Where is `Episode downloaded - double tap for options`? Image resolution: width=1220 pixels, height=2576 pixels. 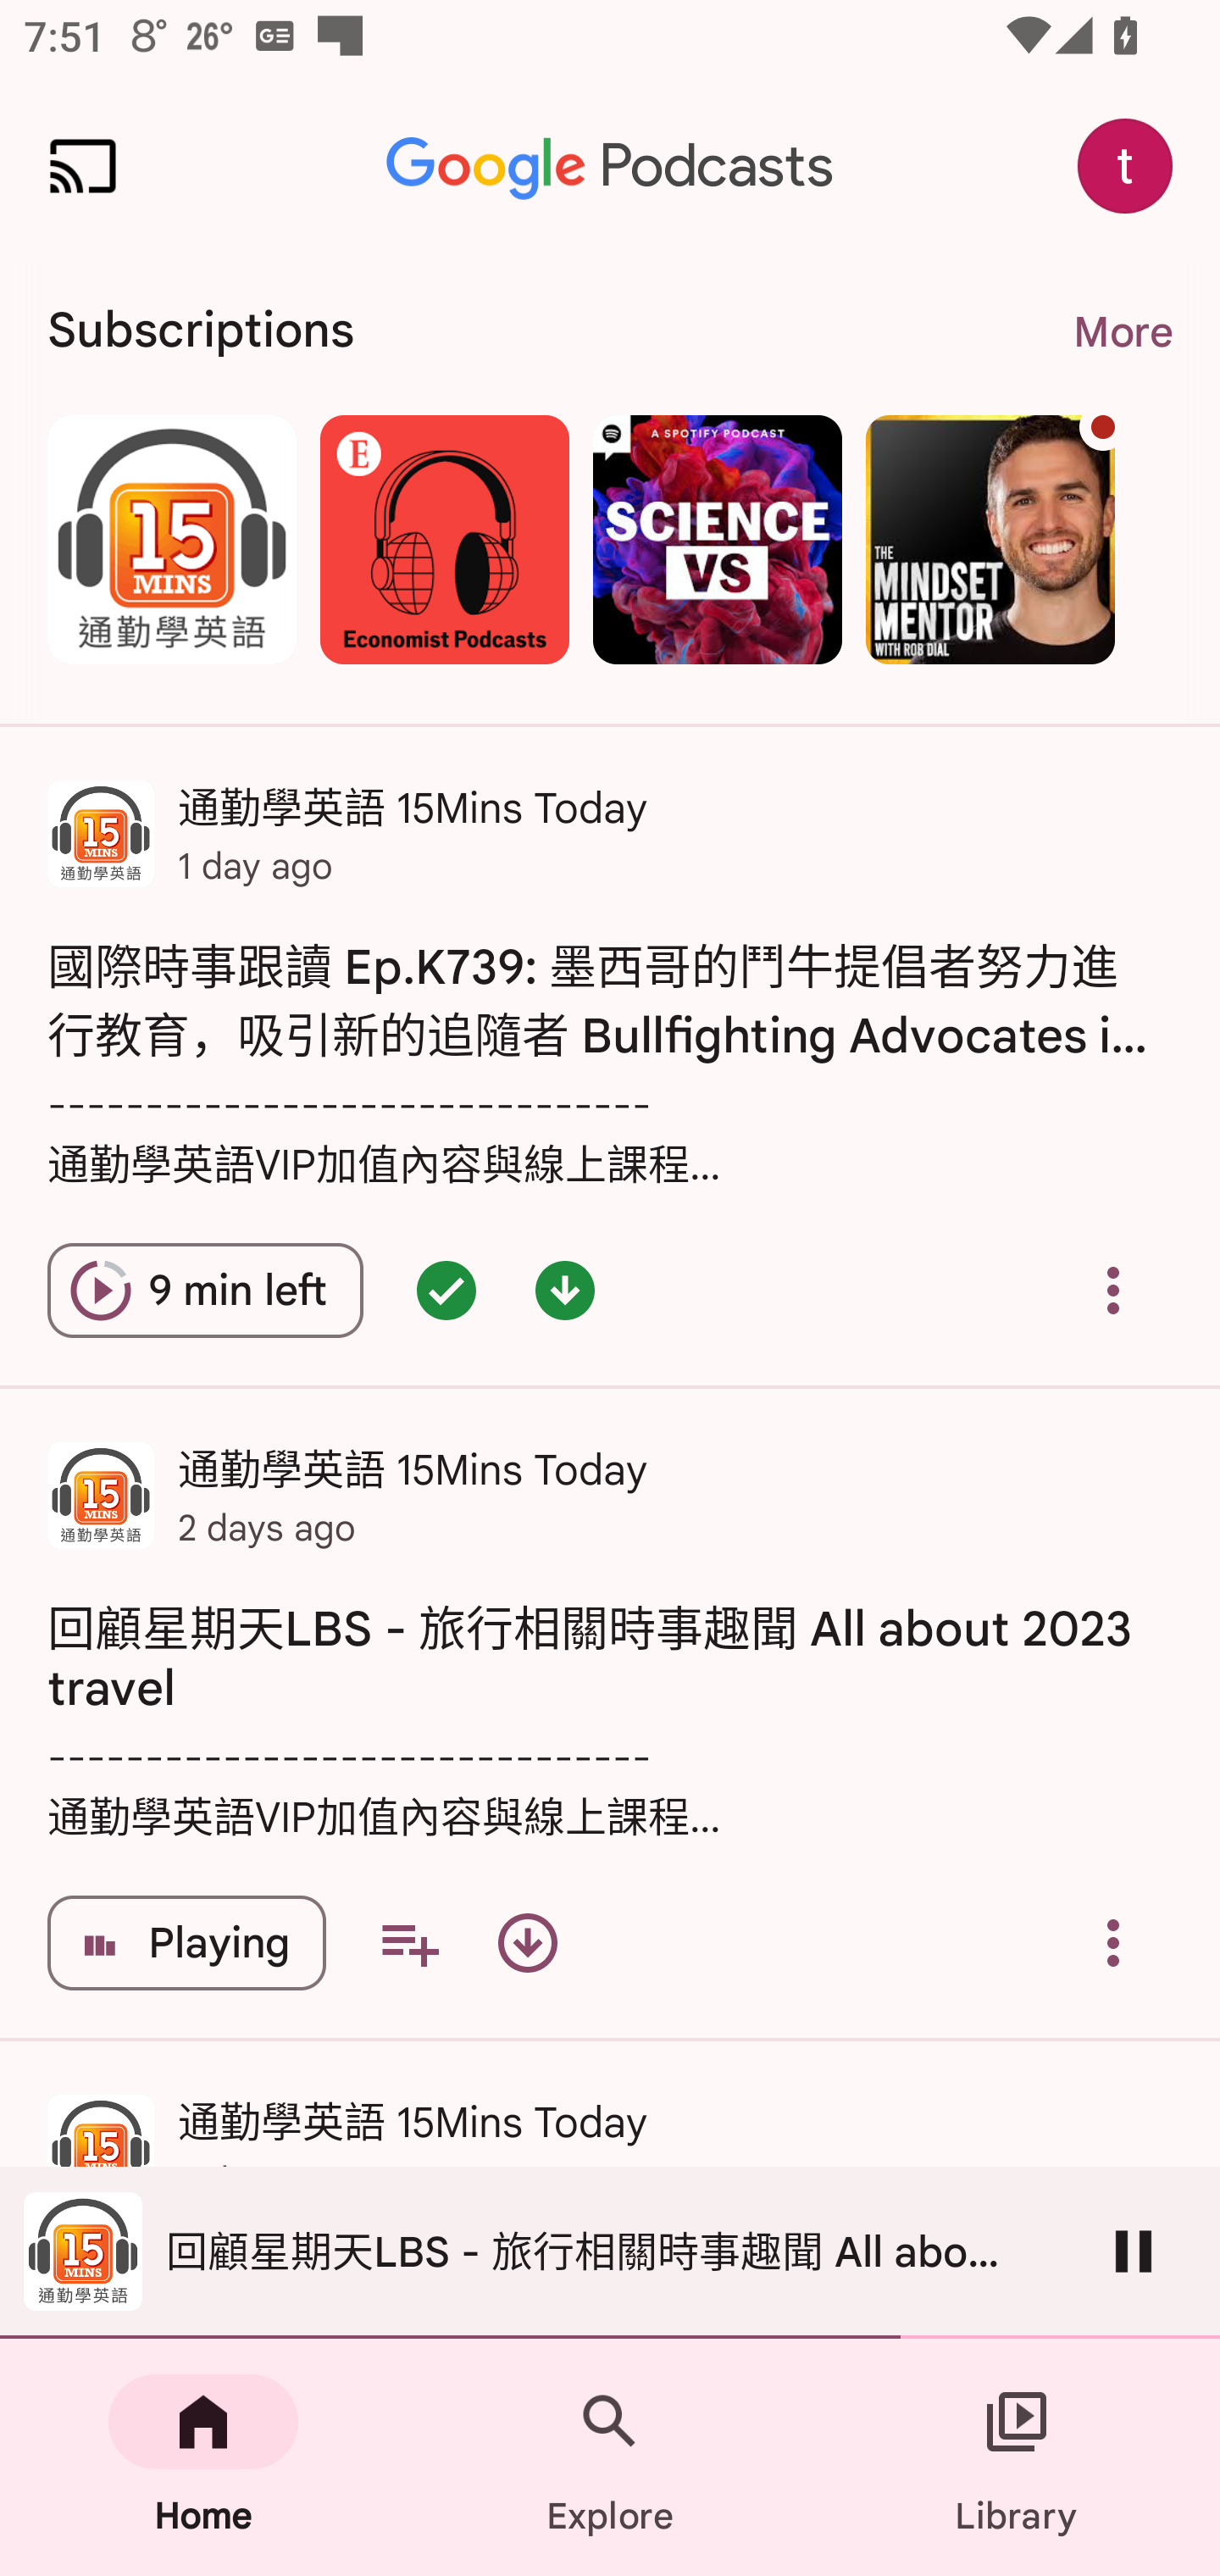 Episode downloaded - double tap for options is located at coordinates (565, 1290).